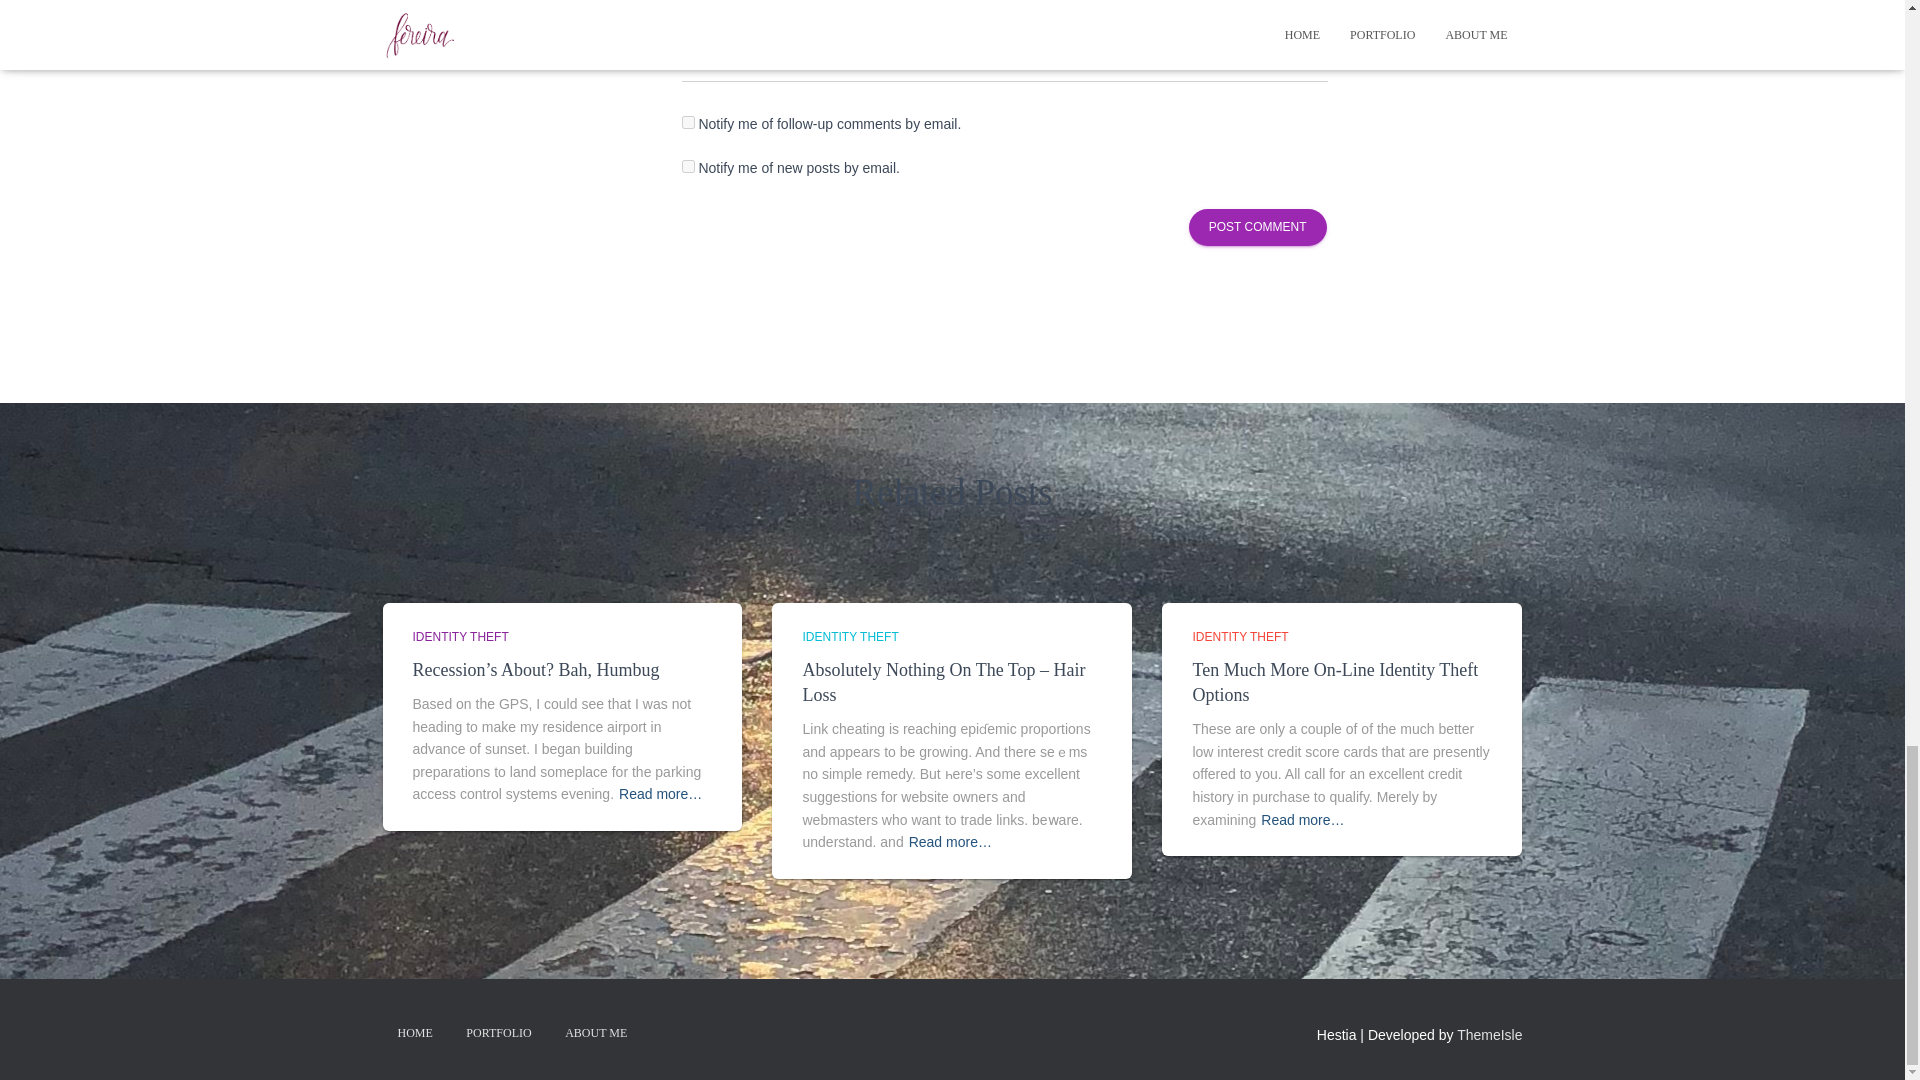 This screenshot has width=1920, height=1080. Describe the element at coordinates (460, 636) in the screenshot. I see `View all posts in identity theft` at that location.